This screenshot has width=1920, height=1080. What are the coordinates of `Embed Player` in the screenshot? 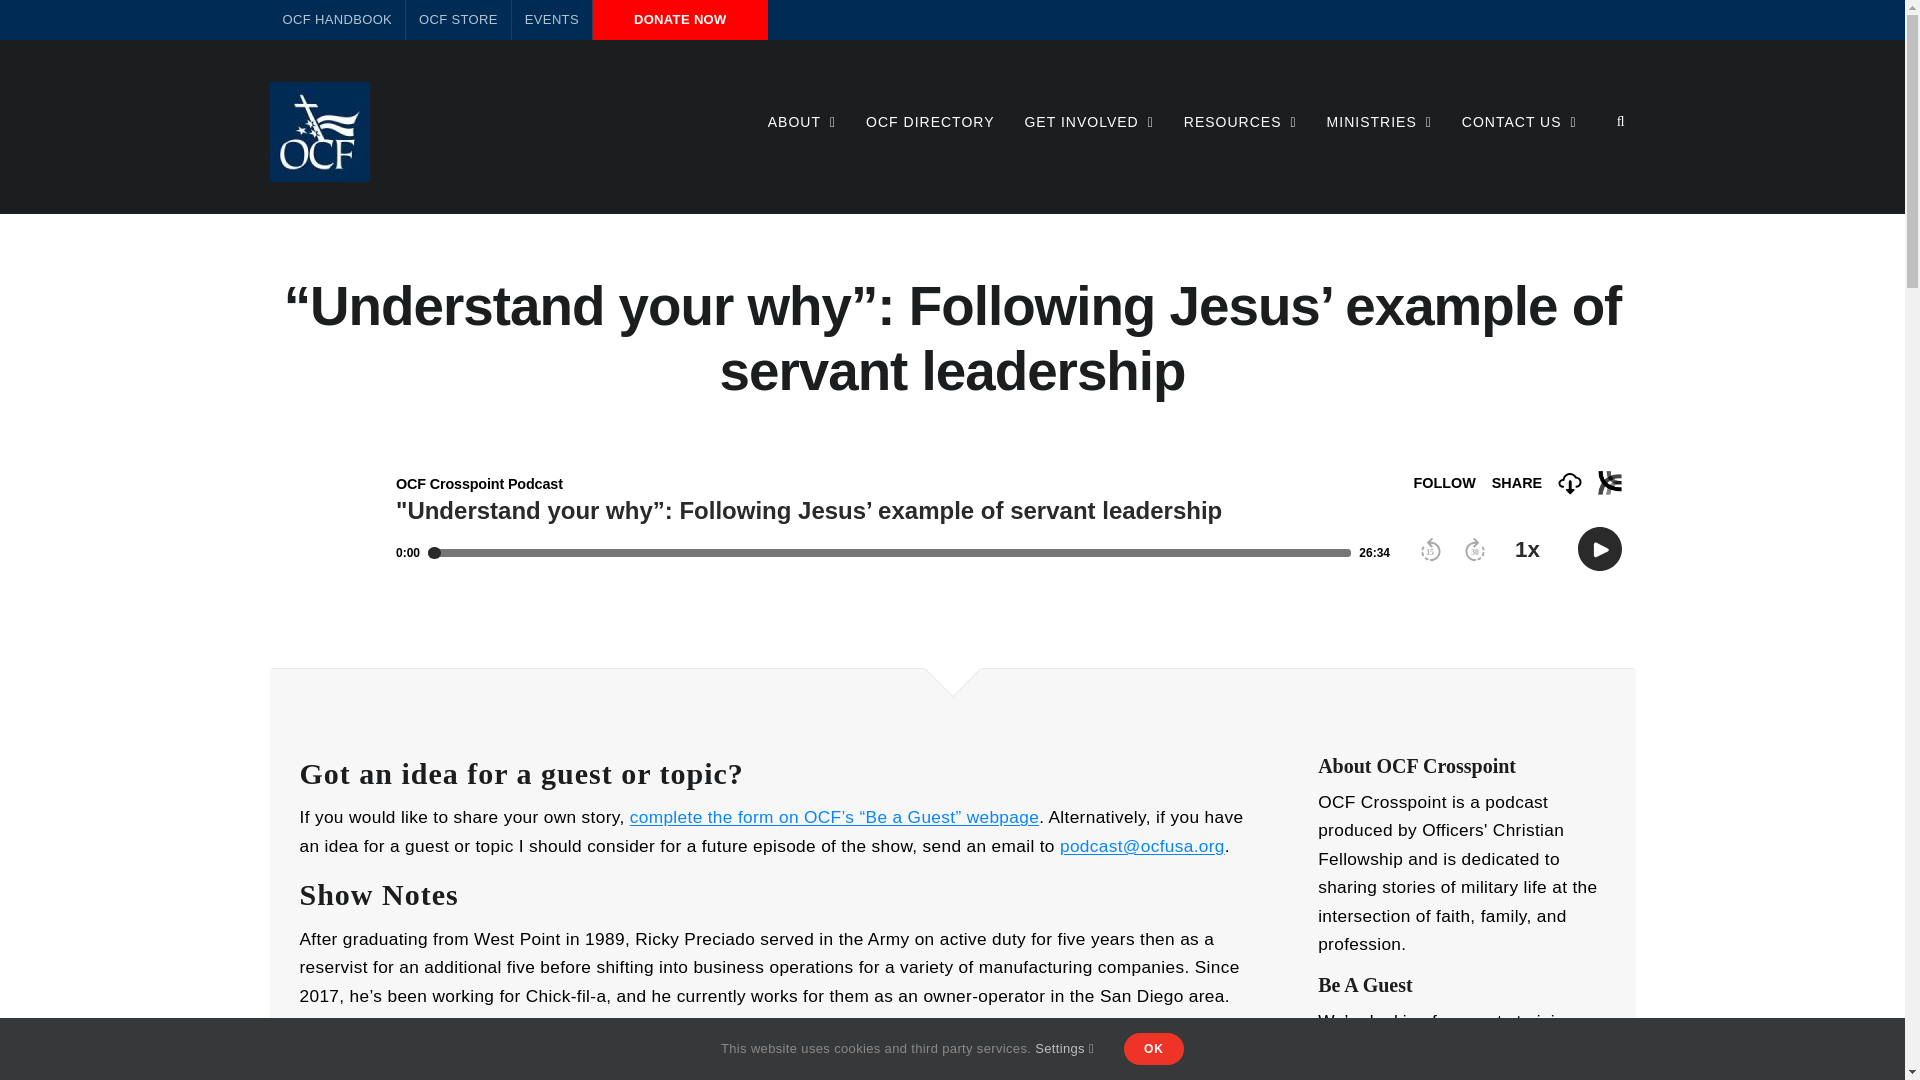 It's located at (952, 520).